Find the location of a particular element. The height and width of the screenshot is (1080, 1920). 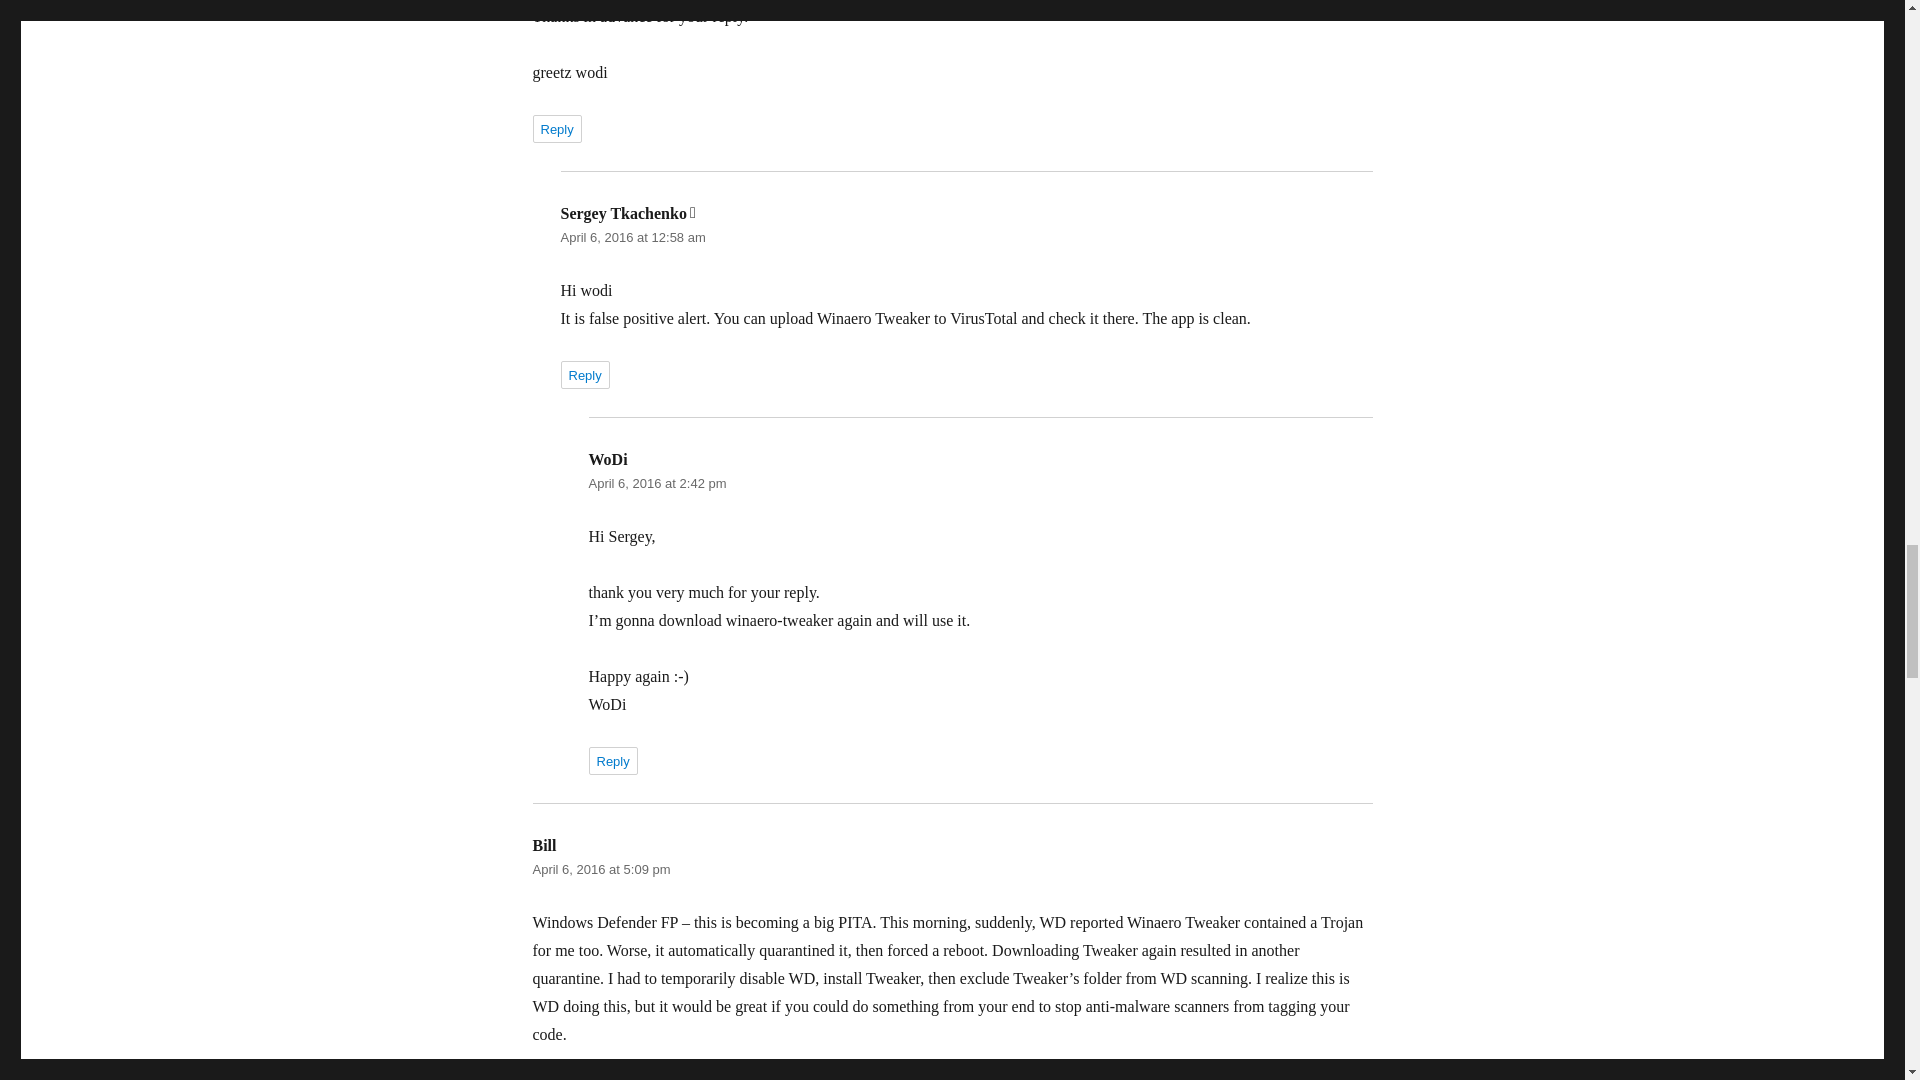

Reply is located at coordinates (556, 128).